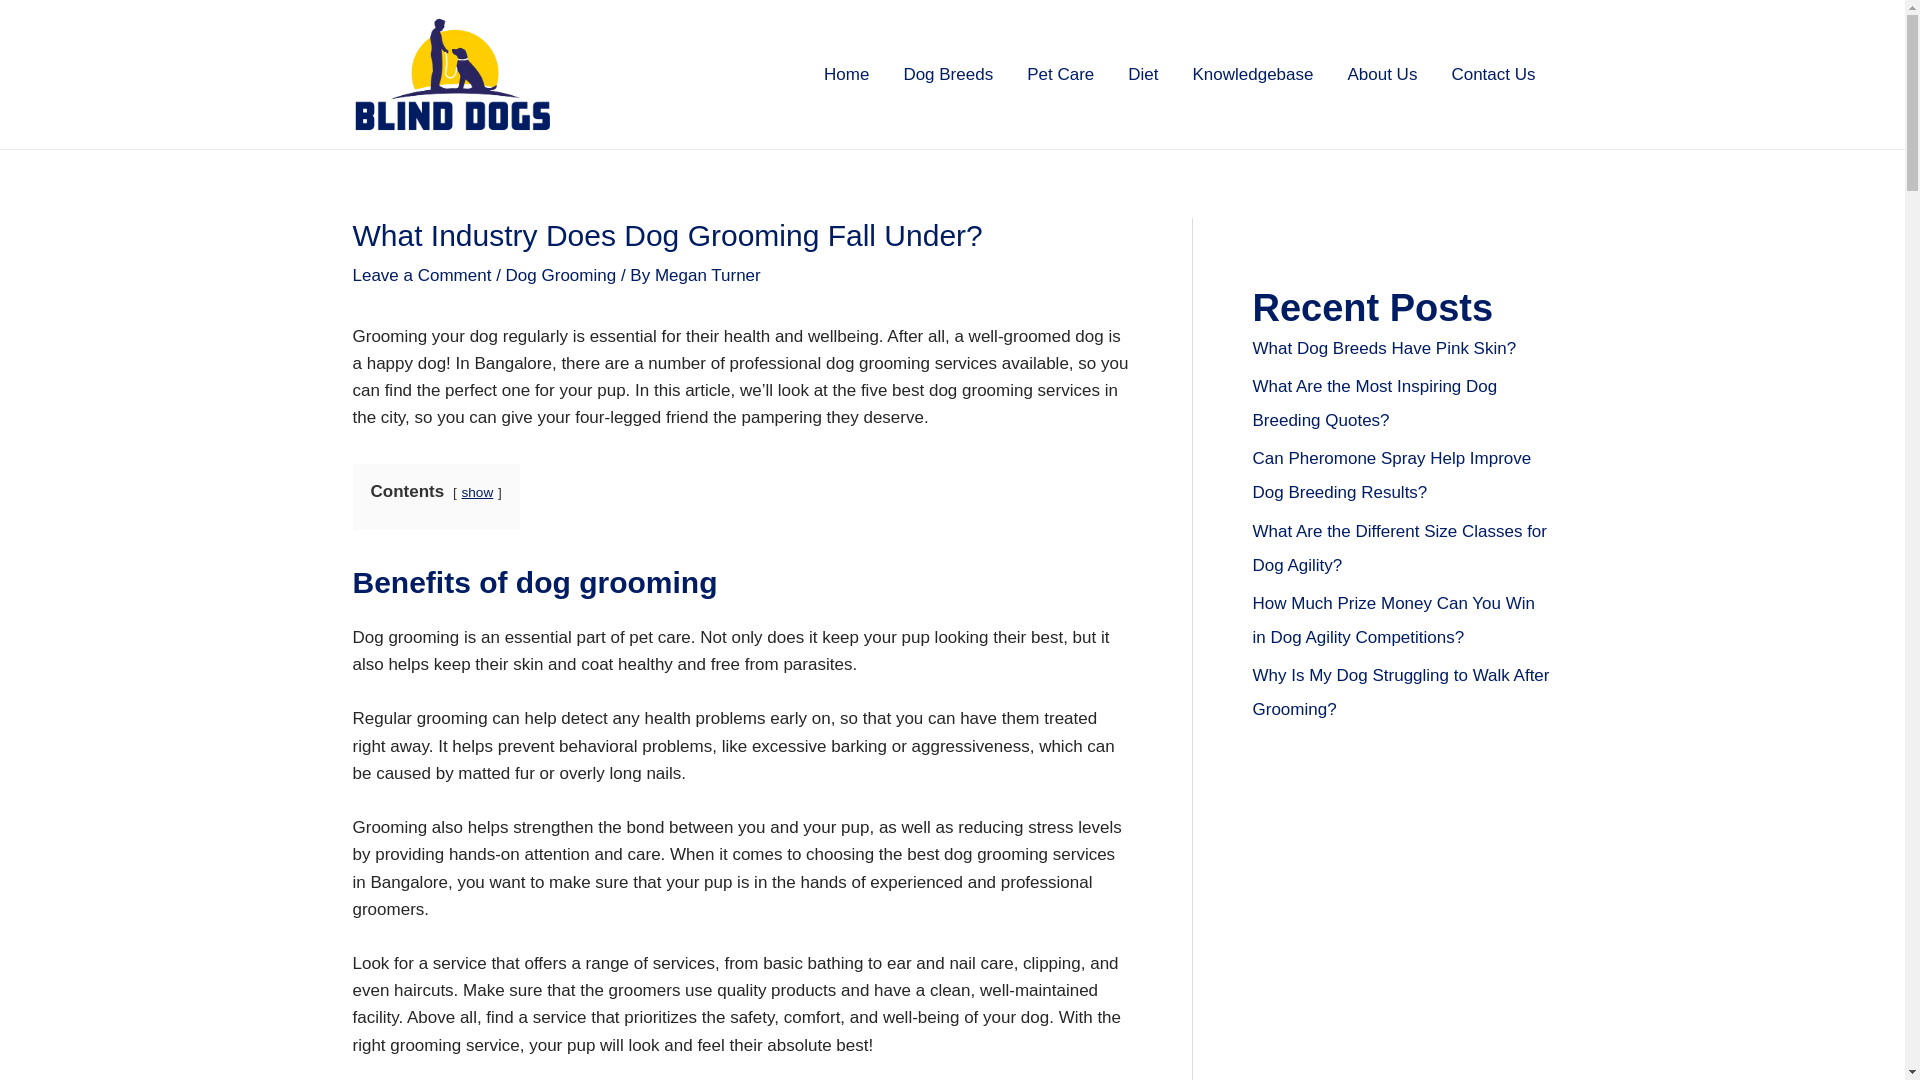  I want to click on Home, so click(846, 74).